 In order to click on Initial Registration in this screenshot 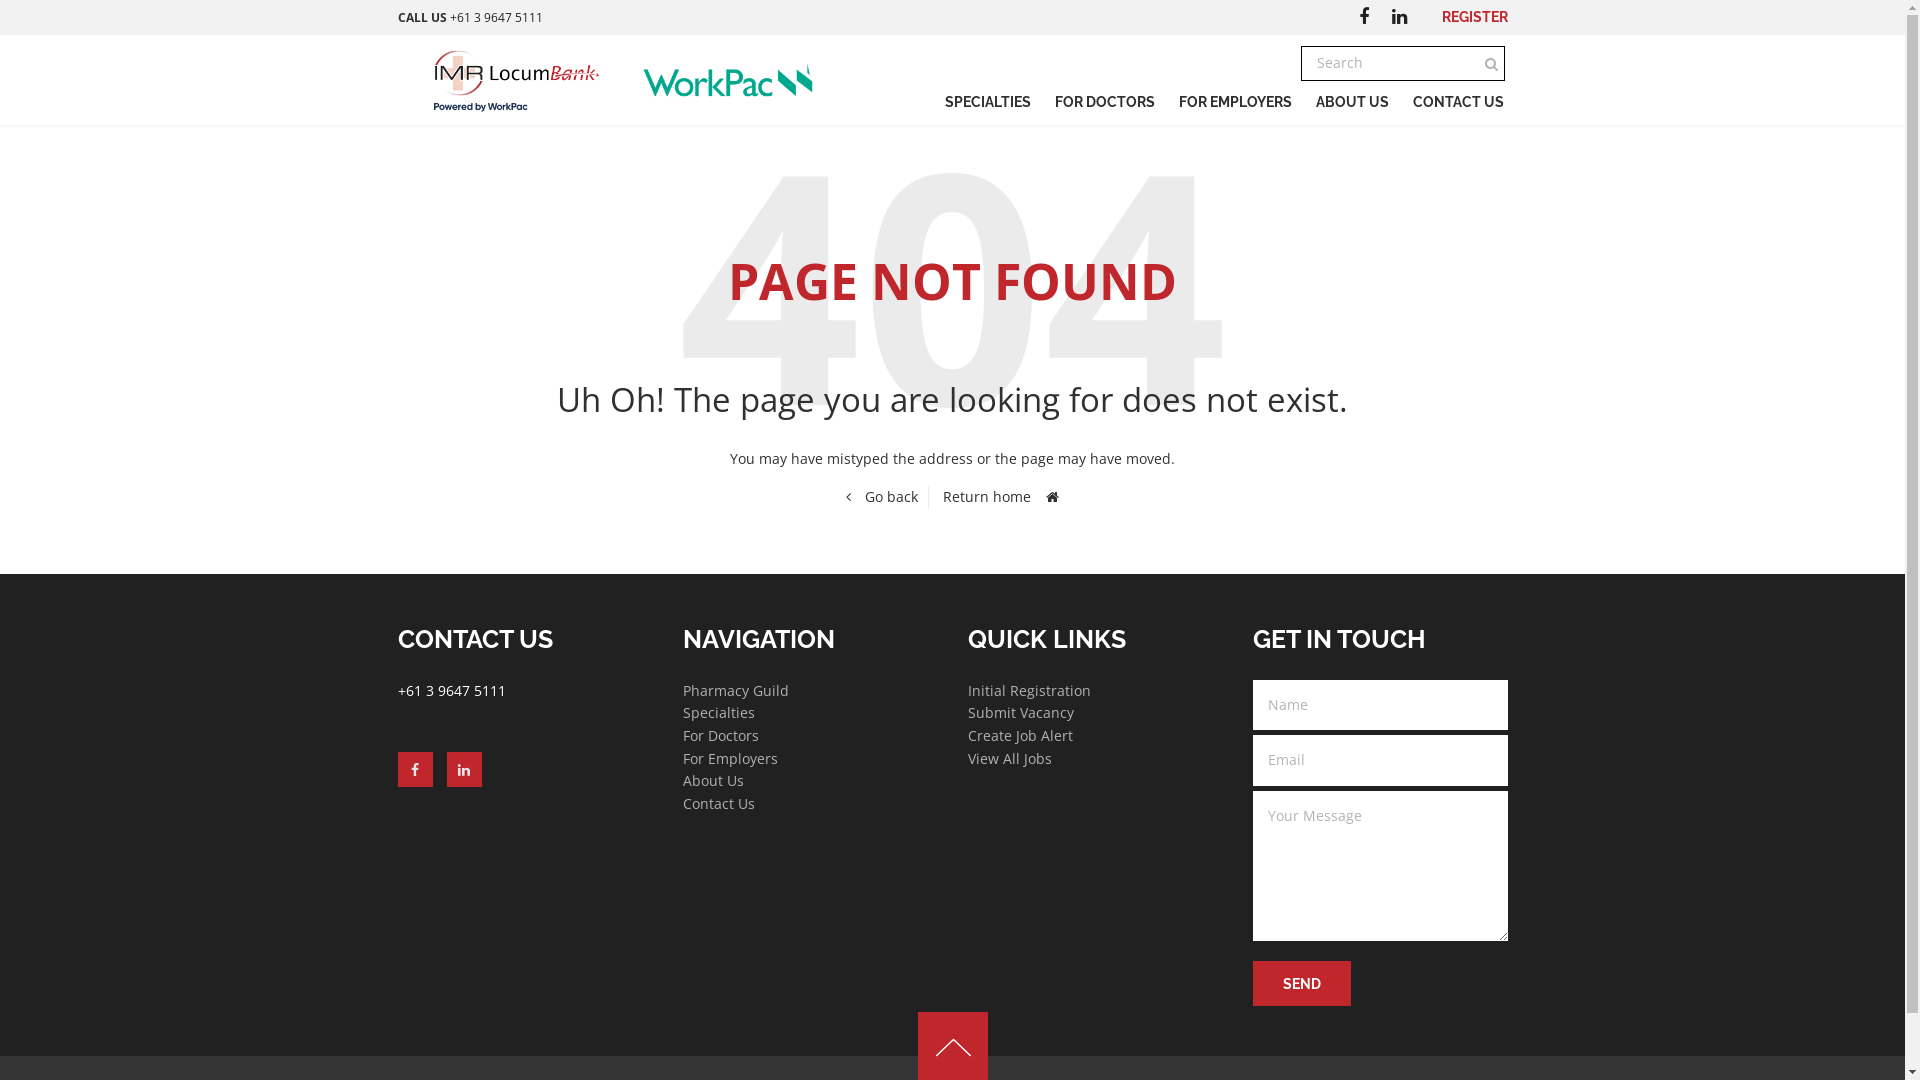, I will do `click(1030, 690)`.